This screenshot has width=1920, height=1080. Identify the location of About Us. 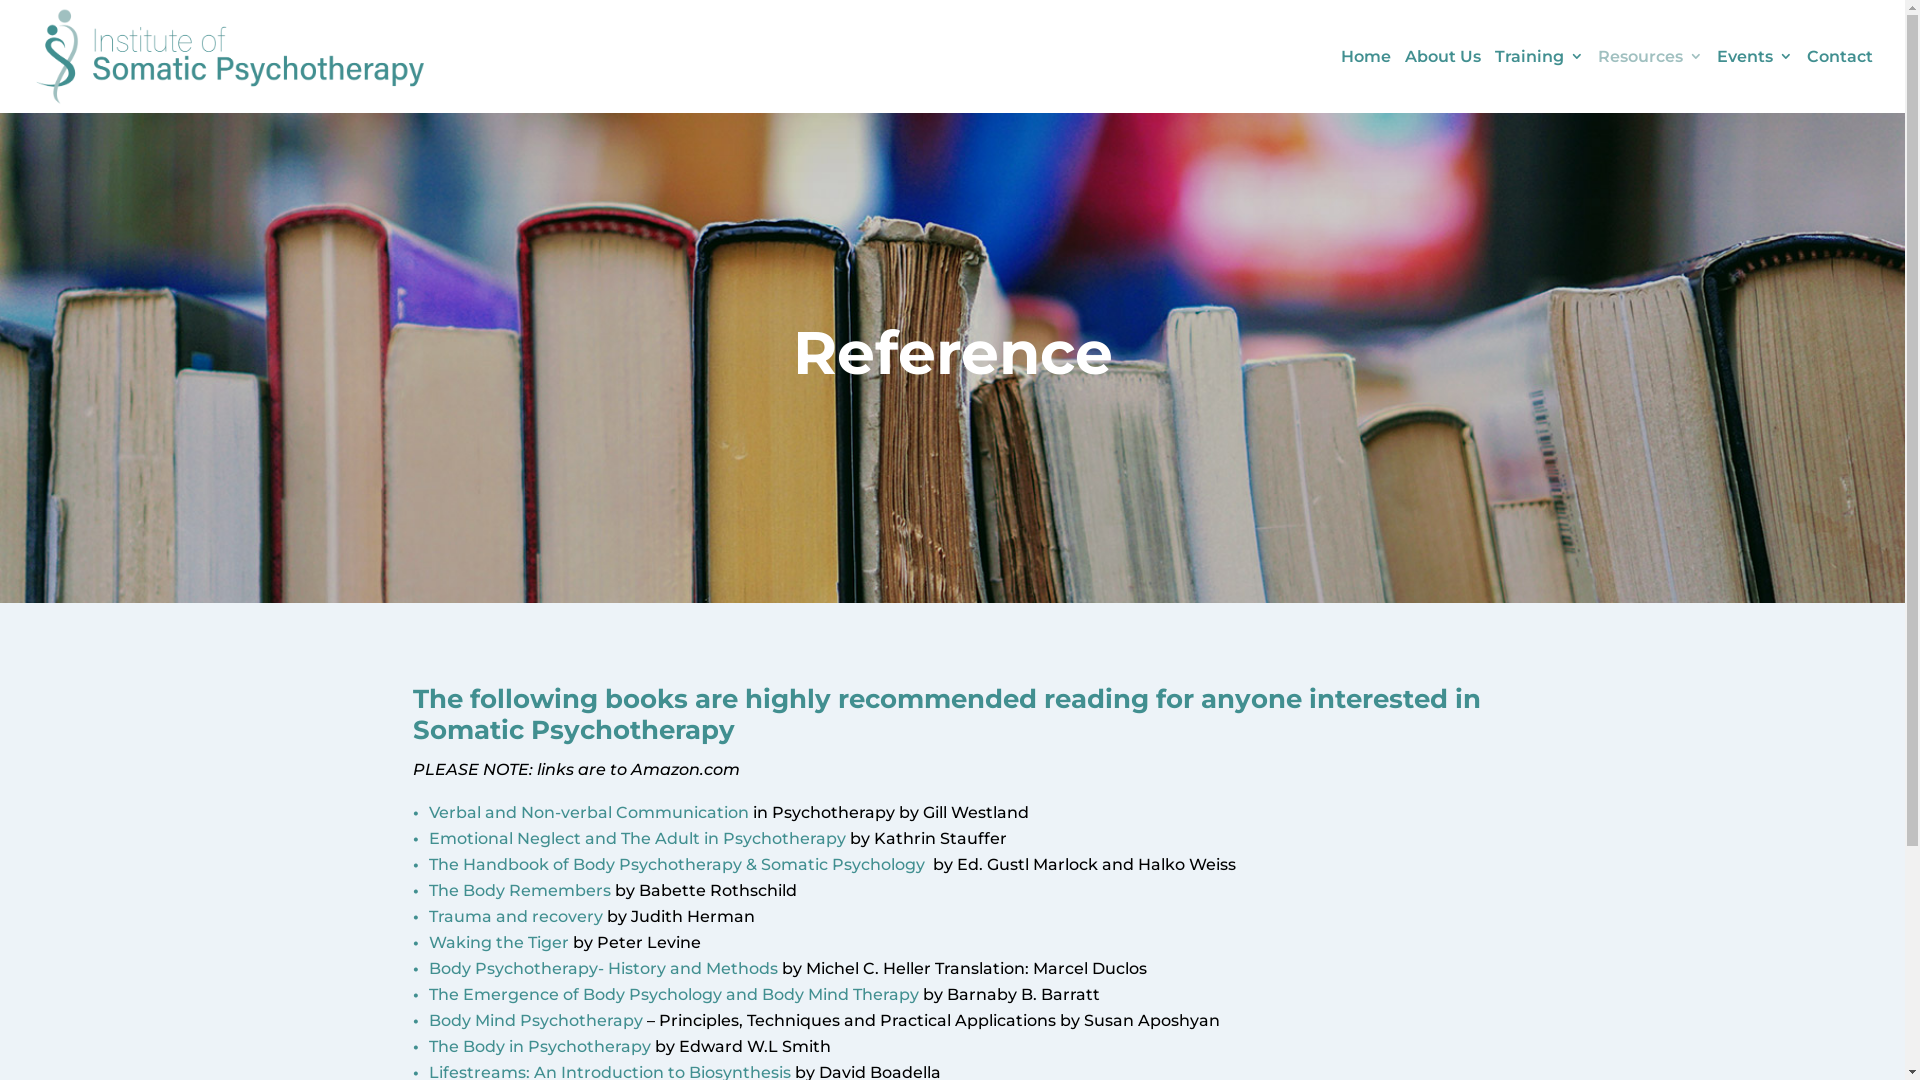
(1443, 82).